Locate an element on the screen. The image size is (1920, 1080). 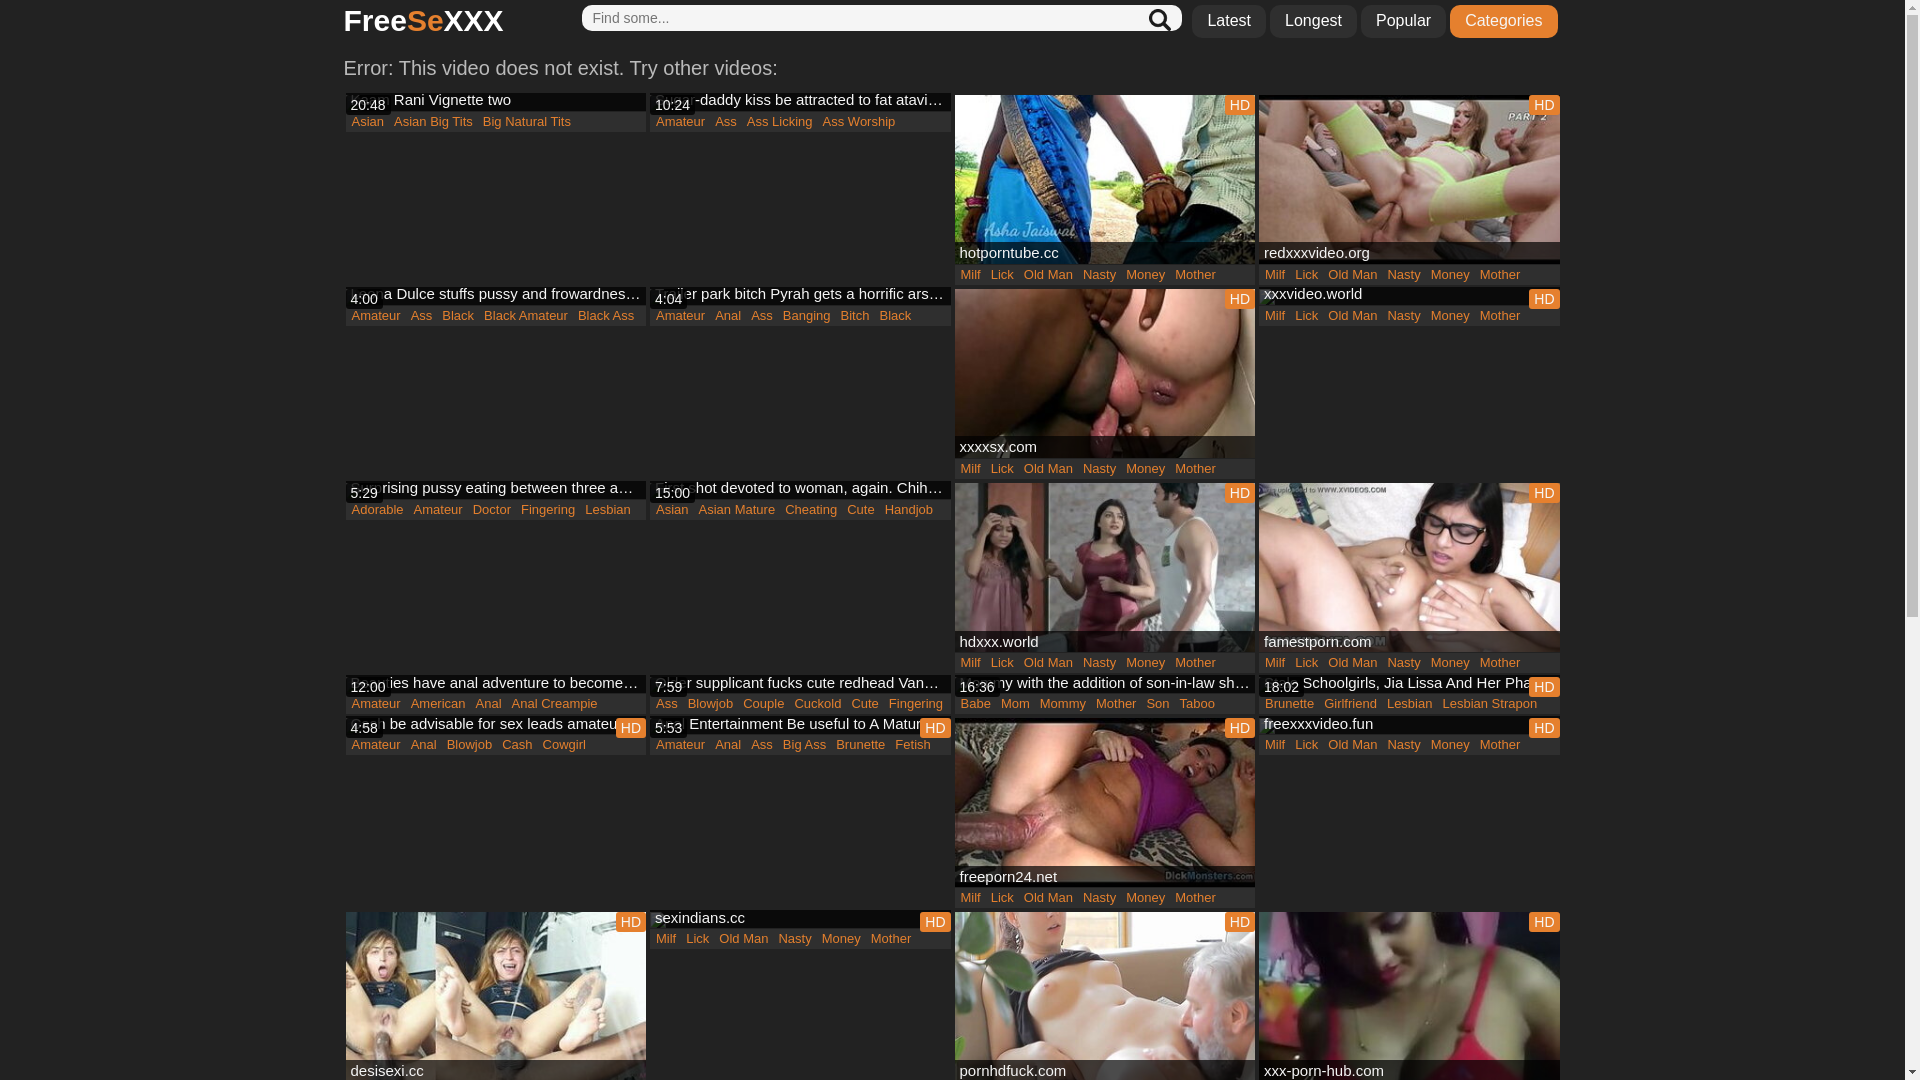
Money is located at coordinates (1450, 316).